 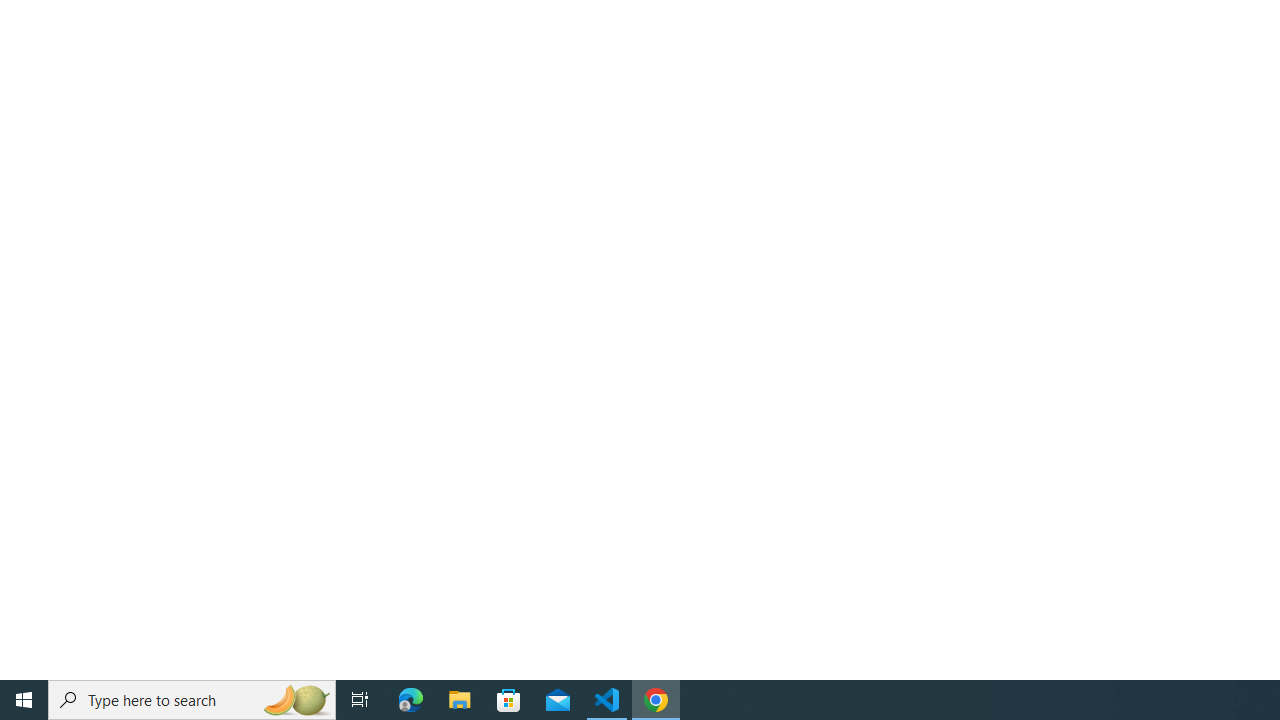 What do you see at coordinates (656, 700) in the screenshot?
I see `Google Chrome - 1 running window` at bounding box center [656, 700].